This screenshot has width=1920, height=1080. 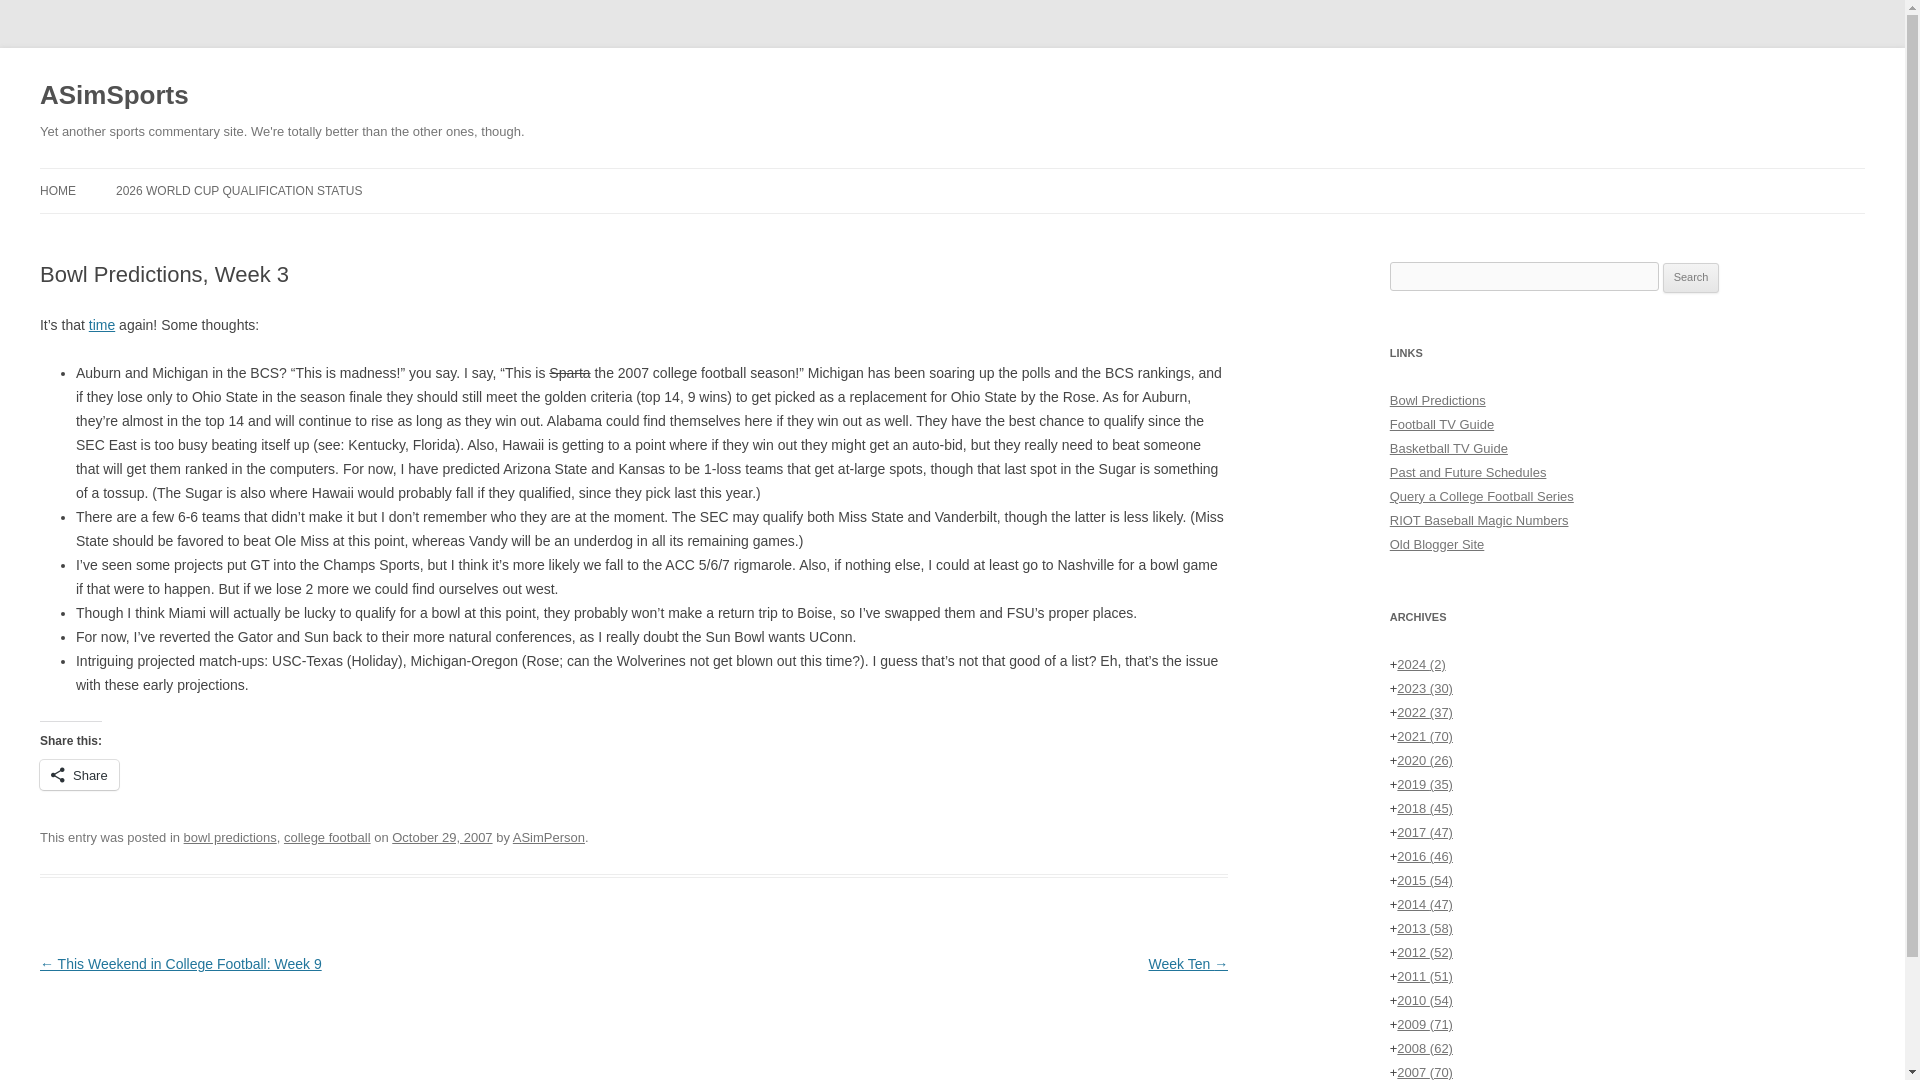 I want to click on ASimSports, so click(x=114, y=96).